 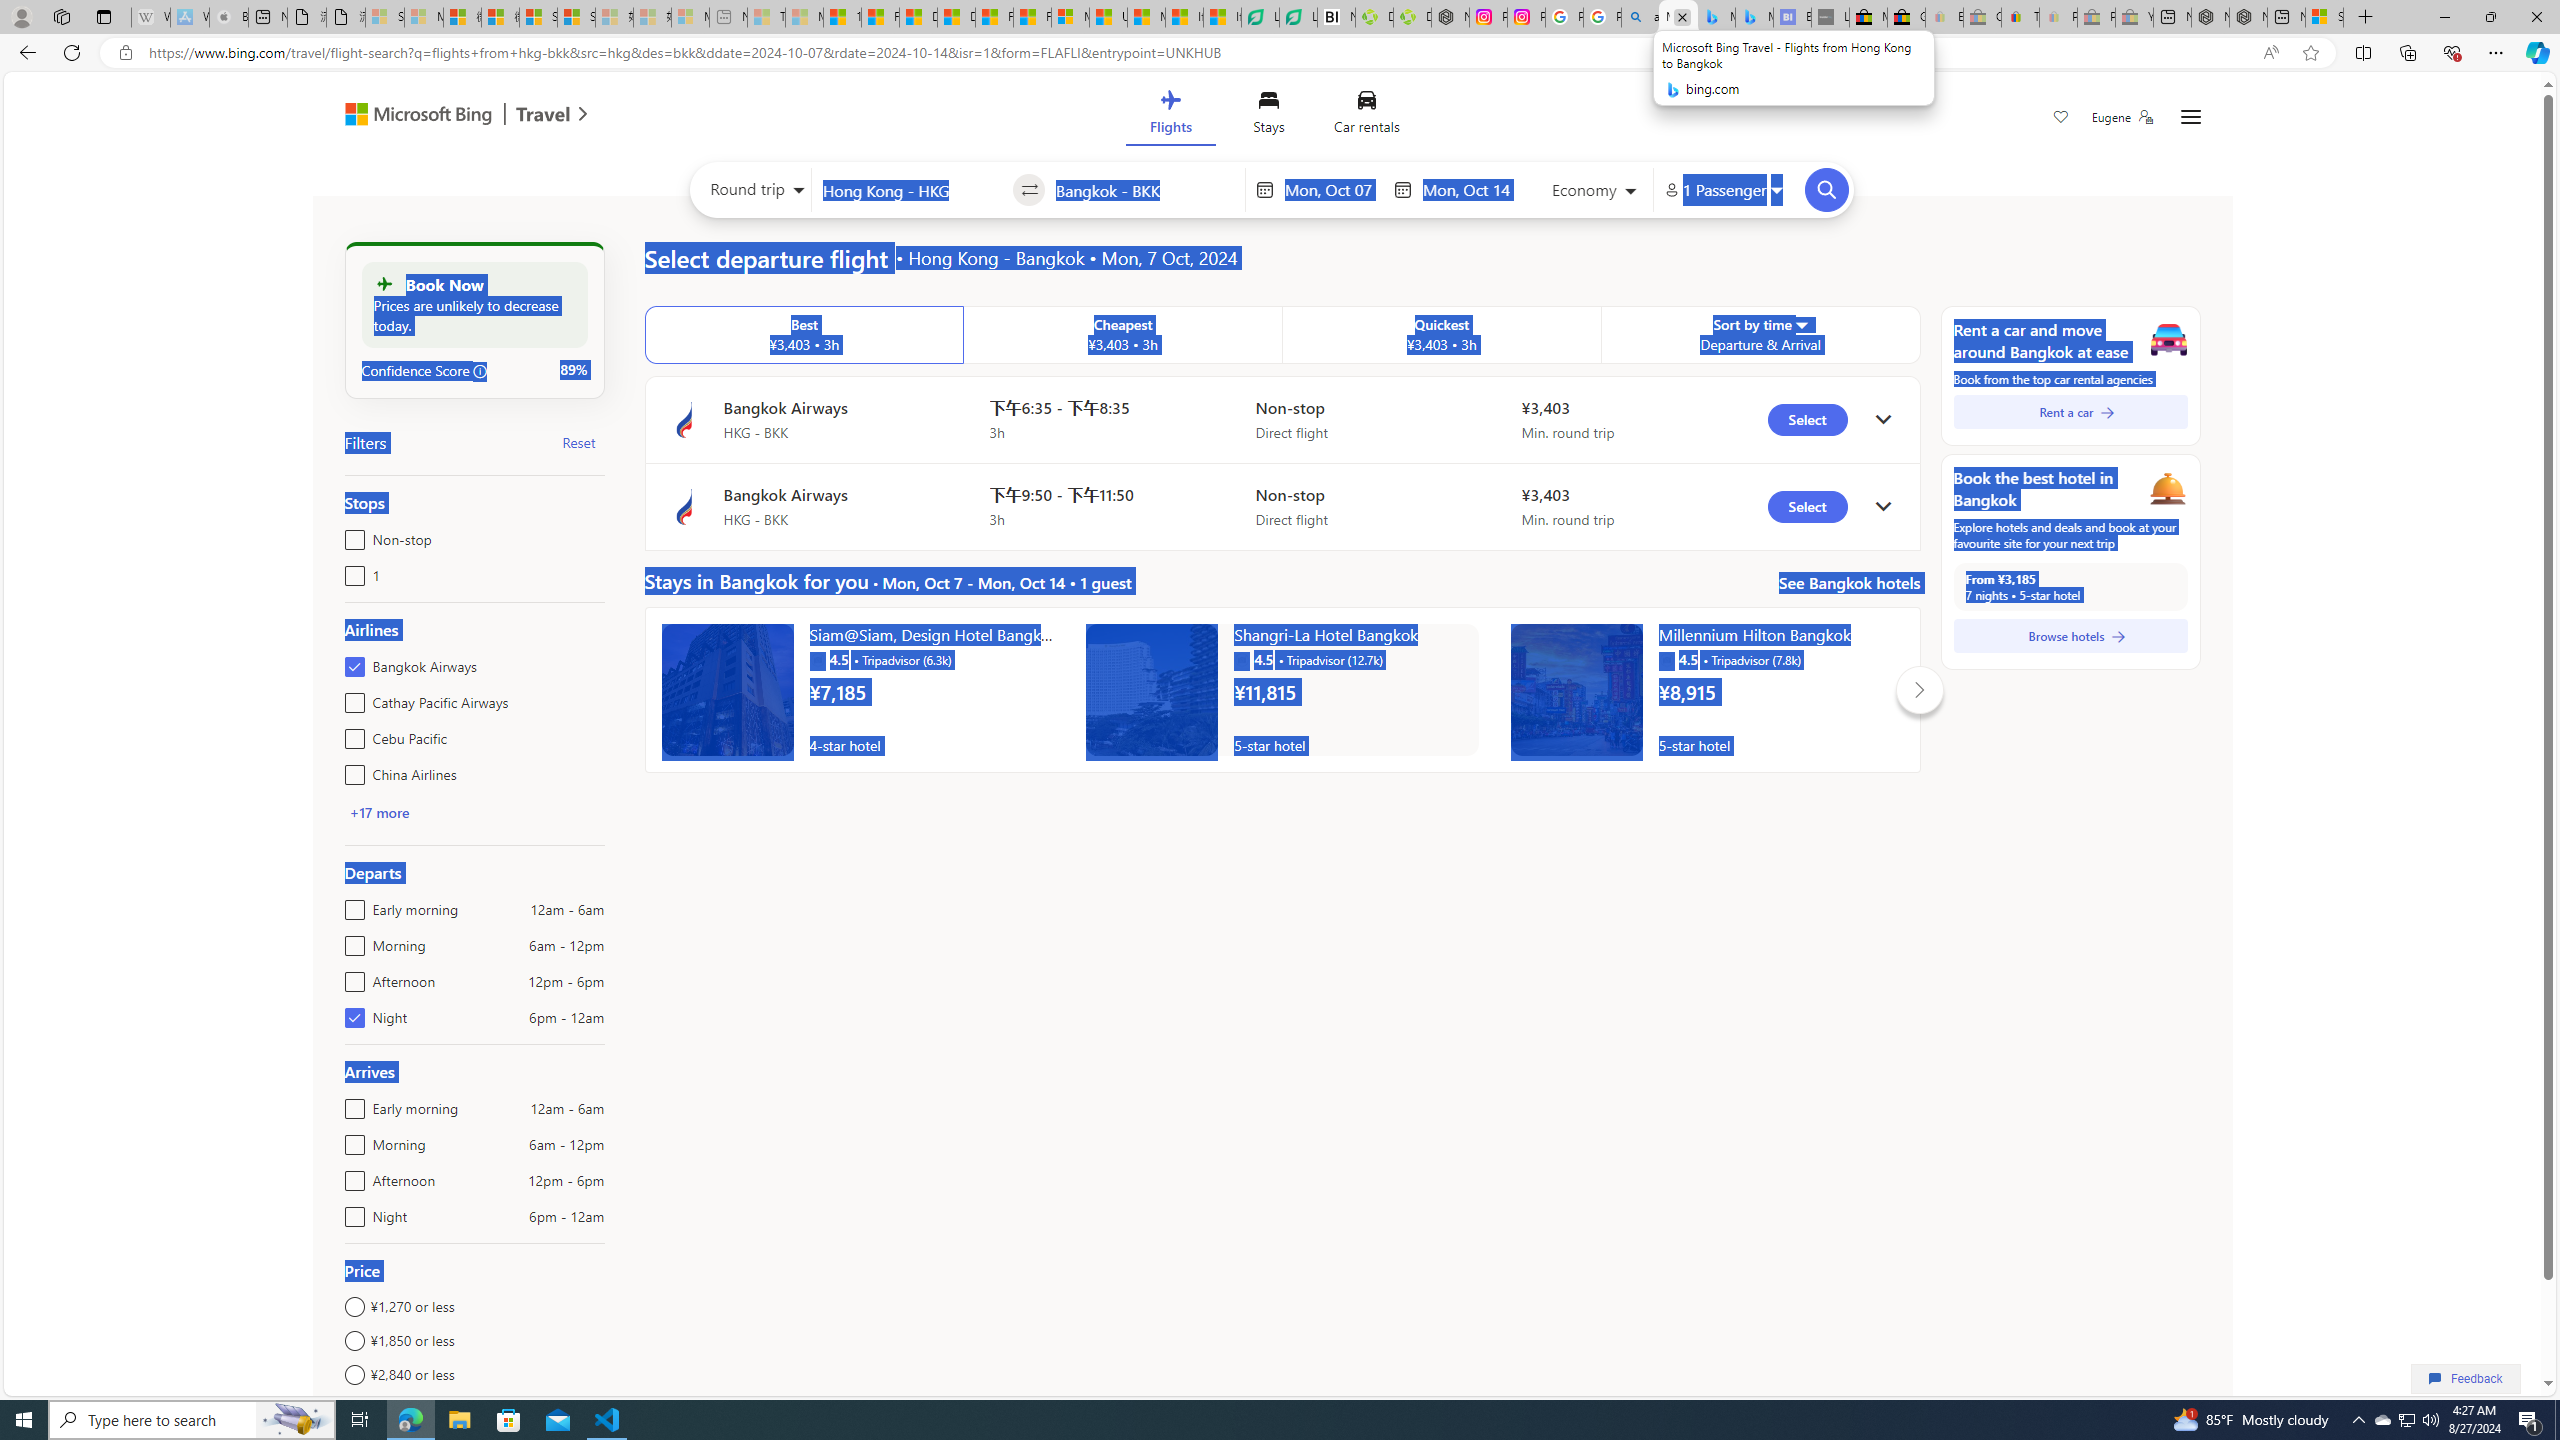 What do you see at coordinates (1108, 17) in the screenshot?
I see `US Heat Deaths Soared To Record High Last Year` at bounding box center [1108, 17].